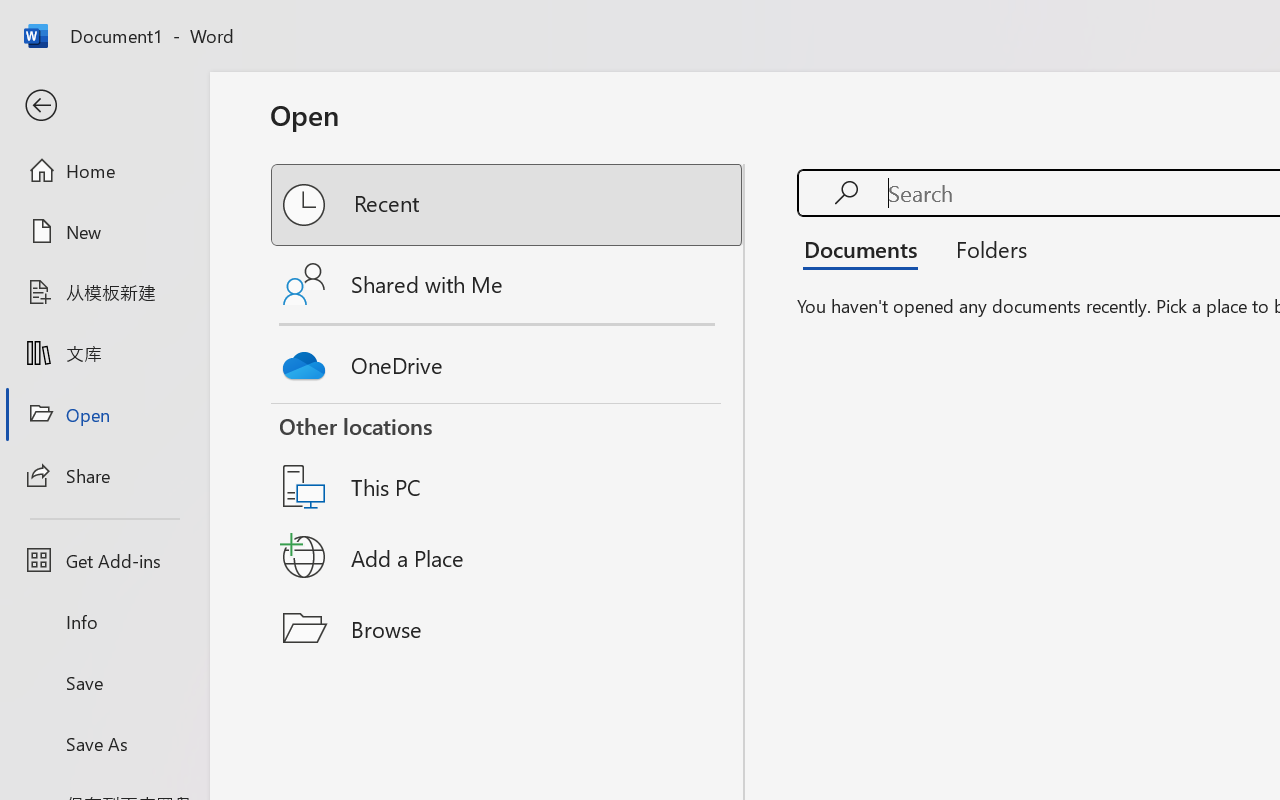 This screenshot has height=800, width=1280. I want to click on New, so click(104, 231).